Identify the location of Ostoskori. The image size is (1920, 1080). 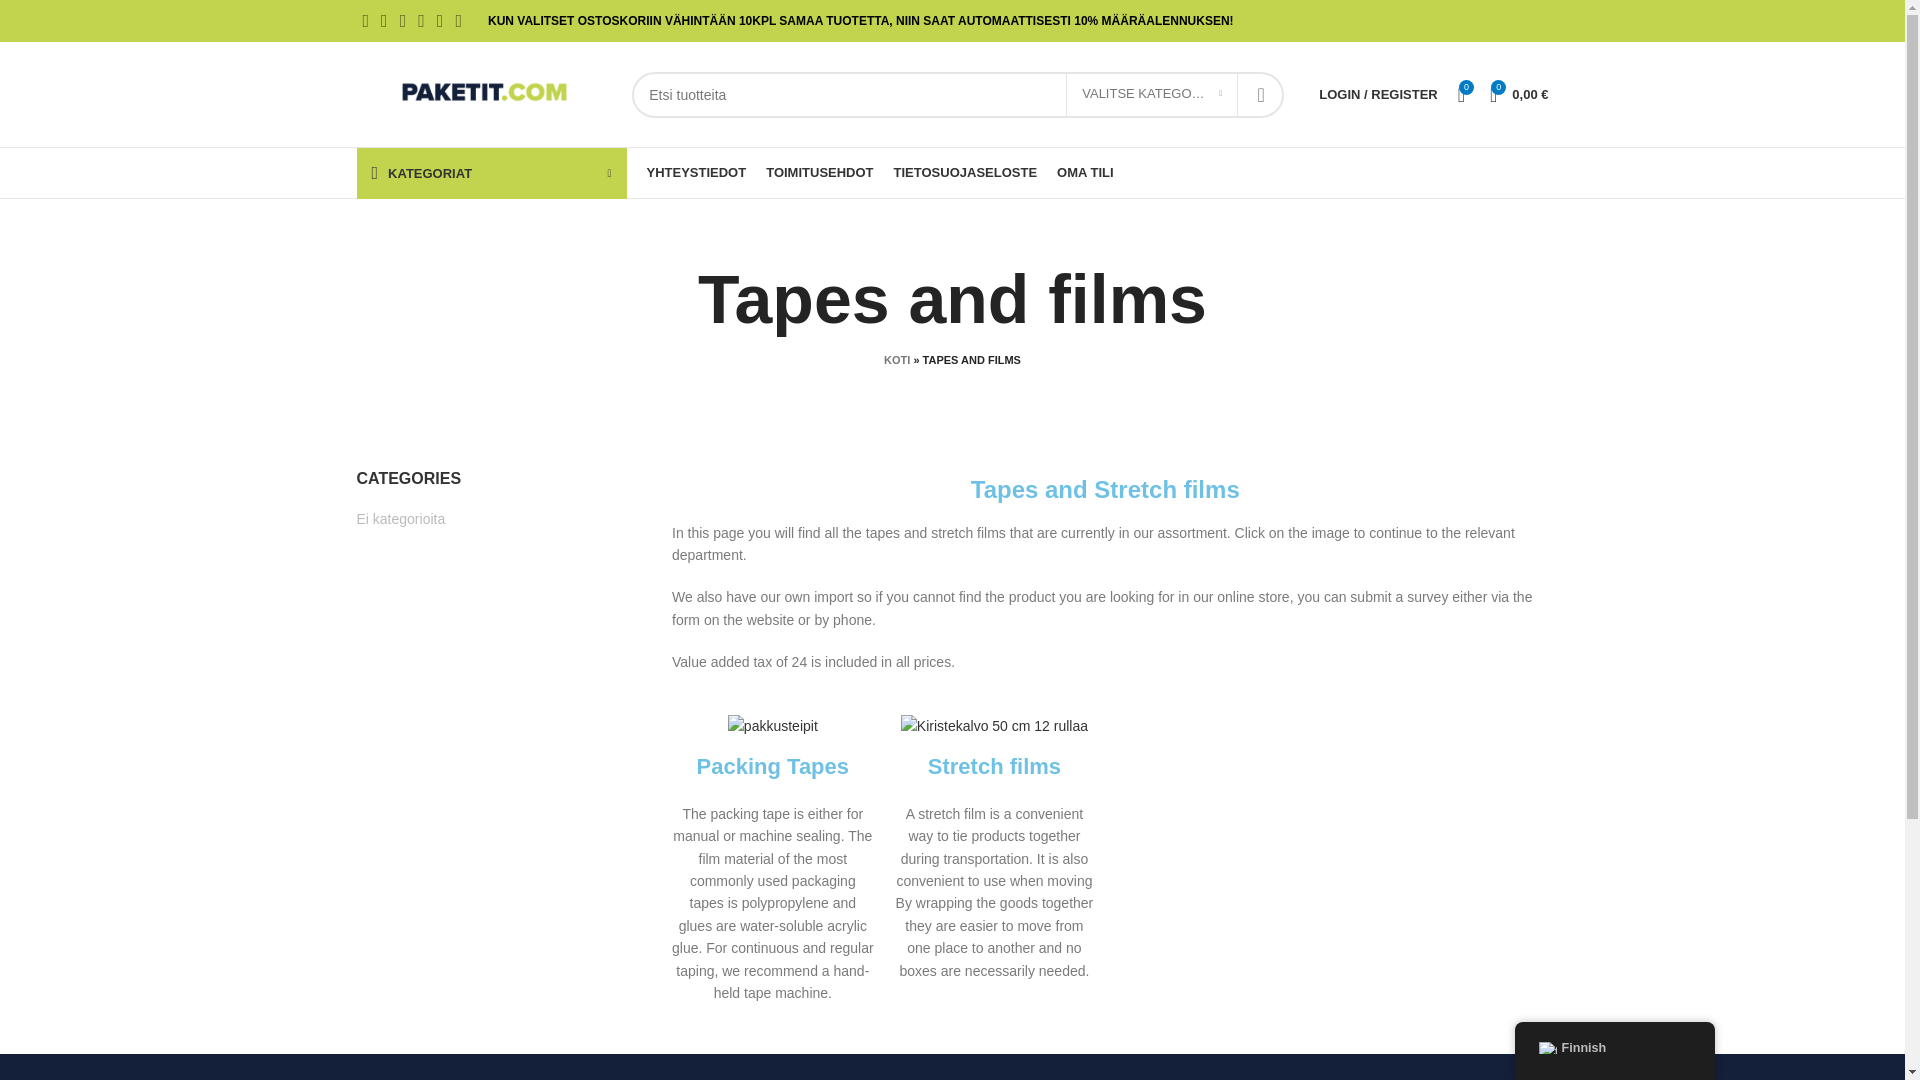
(1518, 94).